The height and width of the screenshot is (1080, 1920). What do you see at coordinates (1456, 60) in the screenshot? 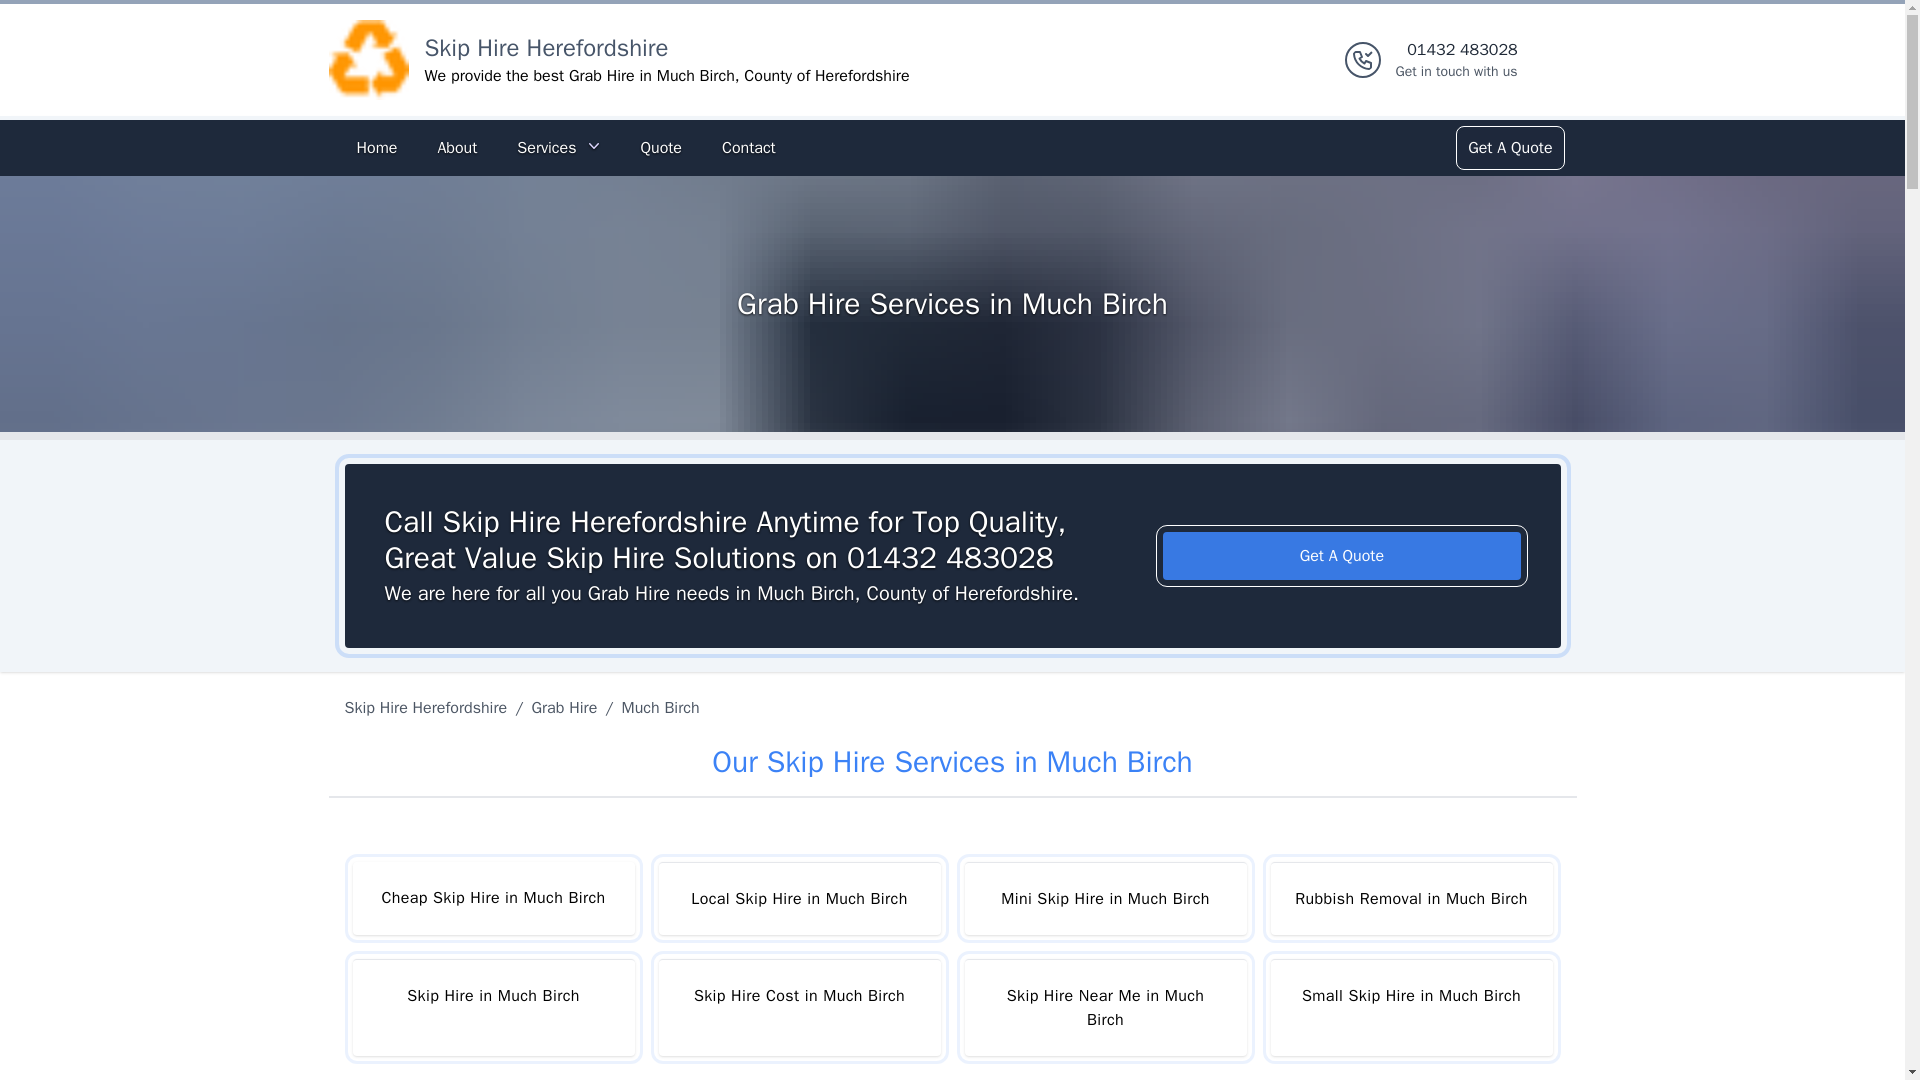
I see `Home` at bounding box center [1456, 60].